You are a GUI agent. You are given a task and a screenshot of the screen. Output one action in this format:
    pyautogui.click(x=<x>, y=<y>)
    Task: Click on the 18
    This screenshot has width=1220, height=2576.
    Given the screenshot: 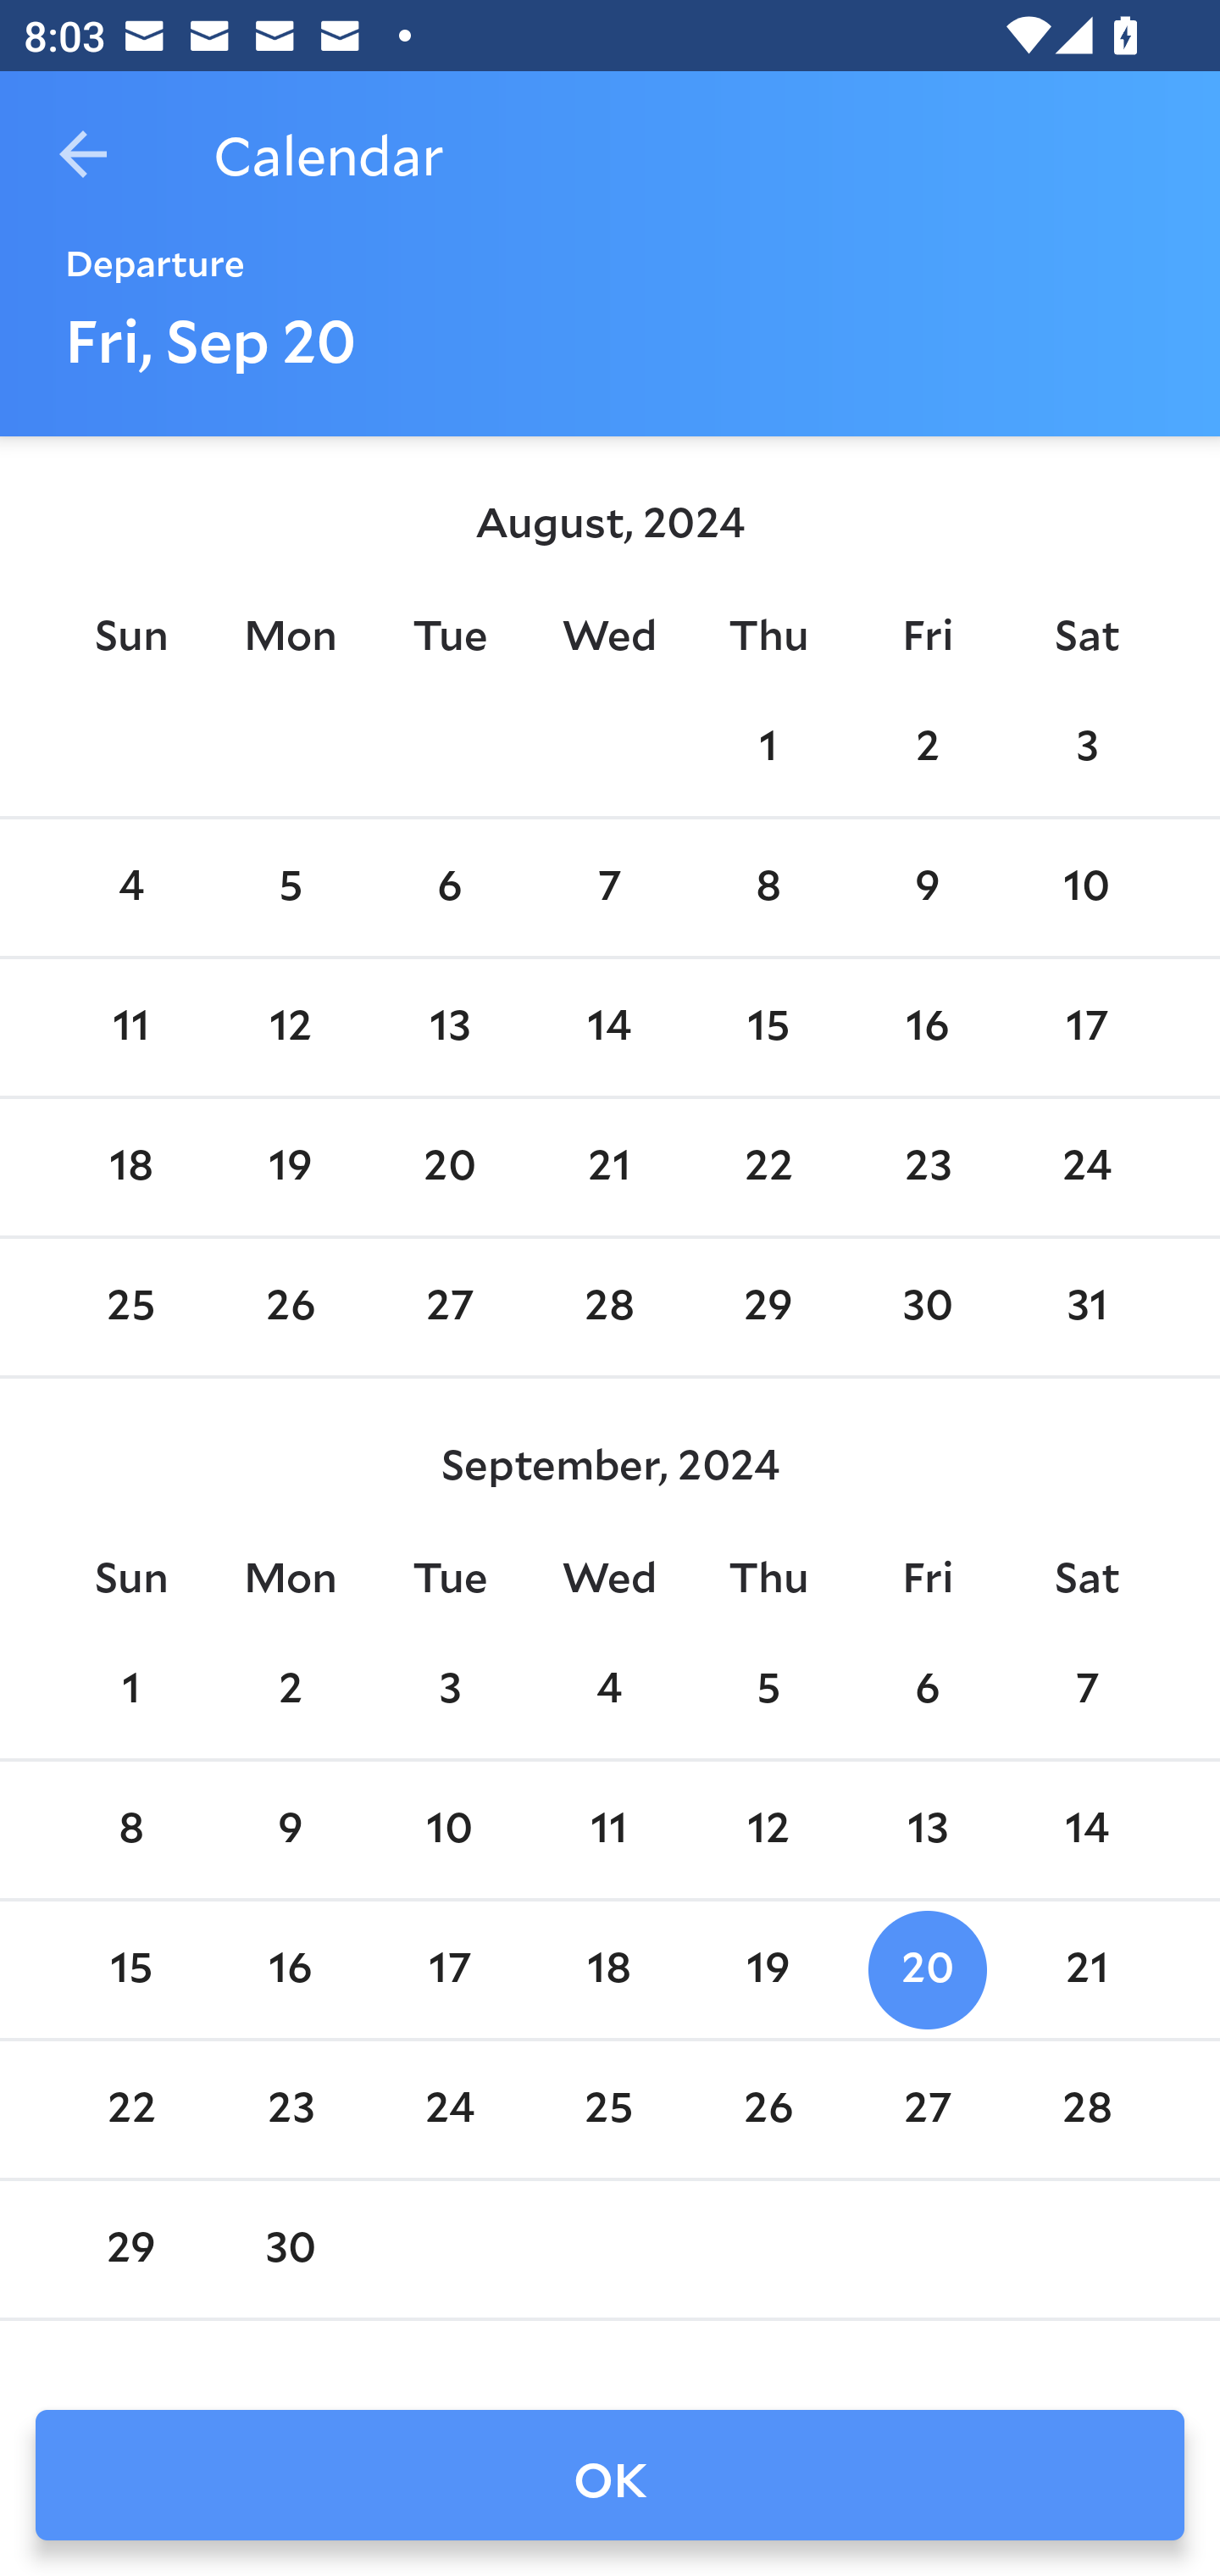 What is the action you would take?
    pyautogui.click(x=609, y=1970)
    